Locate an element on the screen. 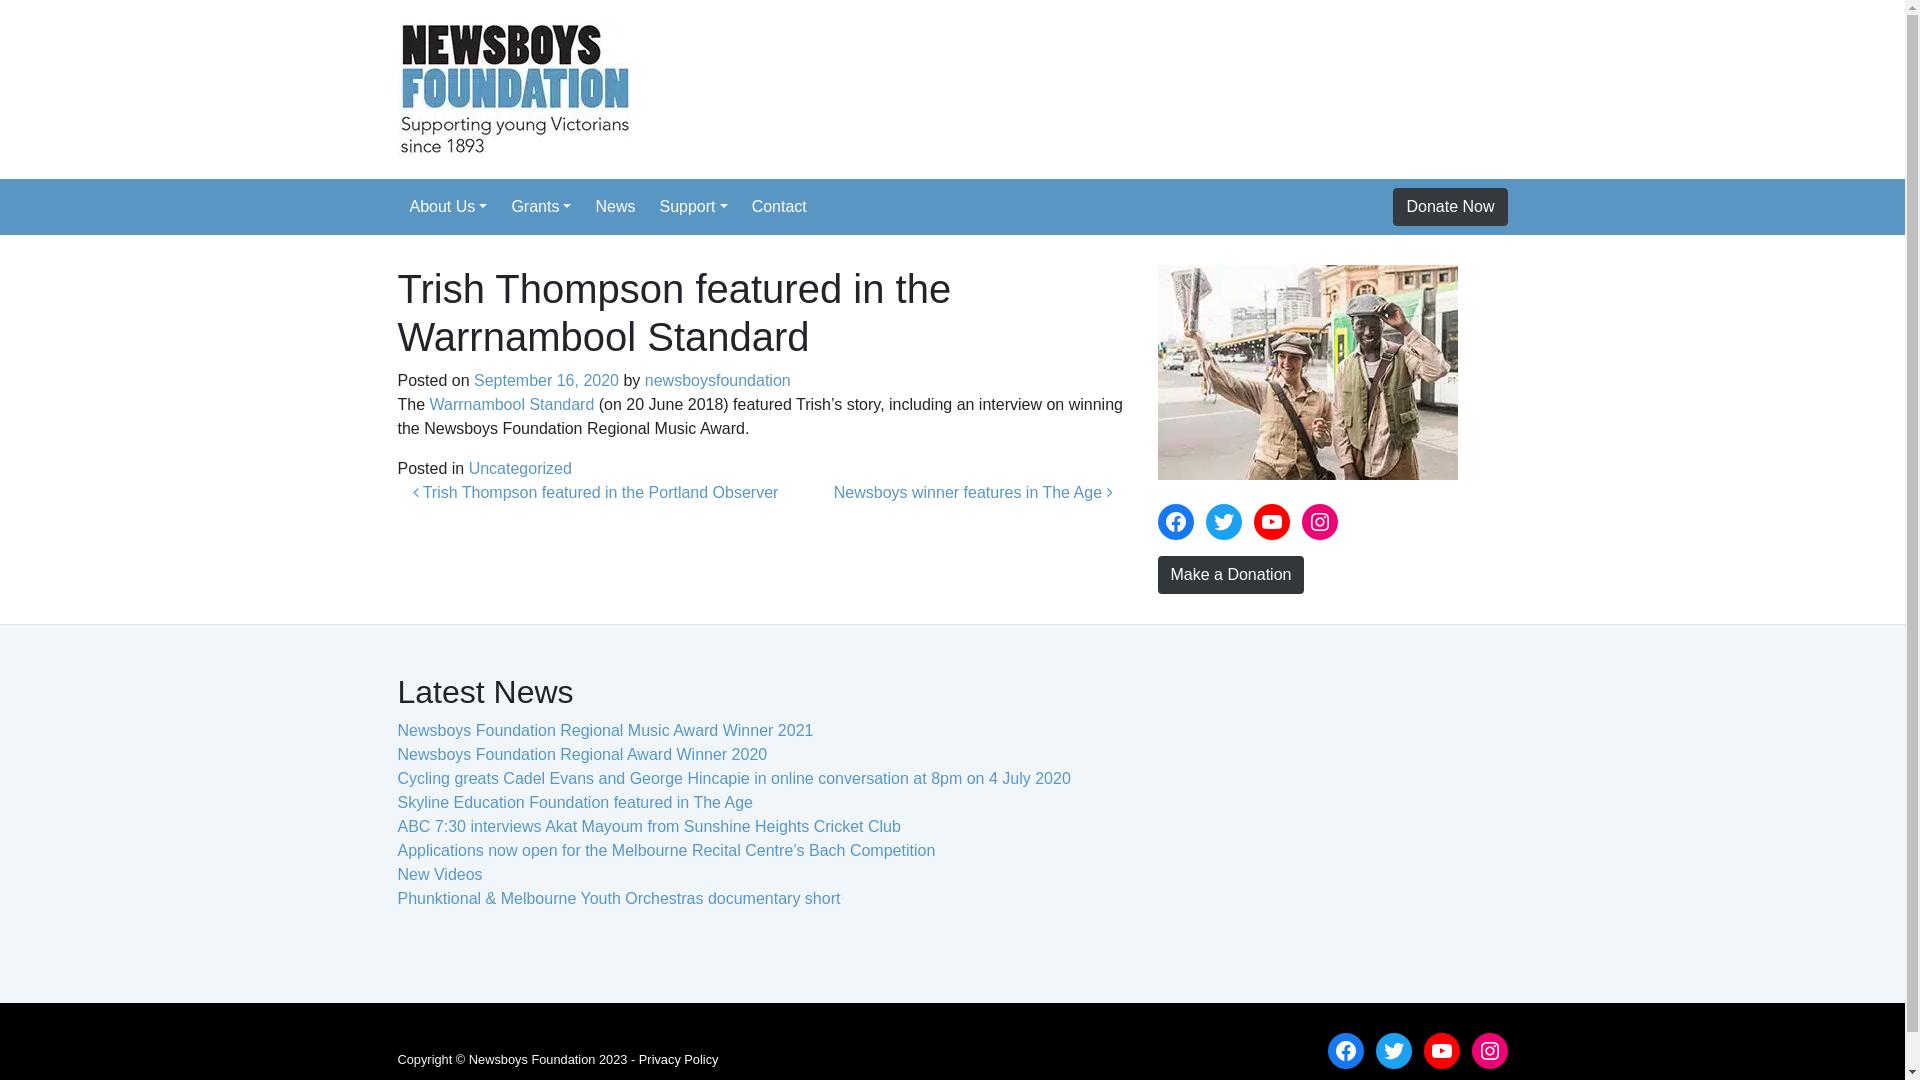  Privacy Policy is located at coordinates (679, 1060).